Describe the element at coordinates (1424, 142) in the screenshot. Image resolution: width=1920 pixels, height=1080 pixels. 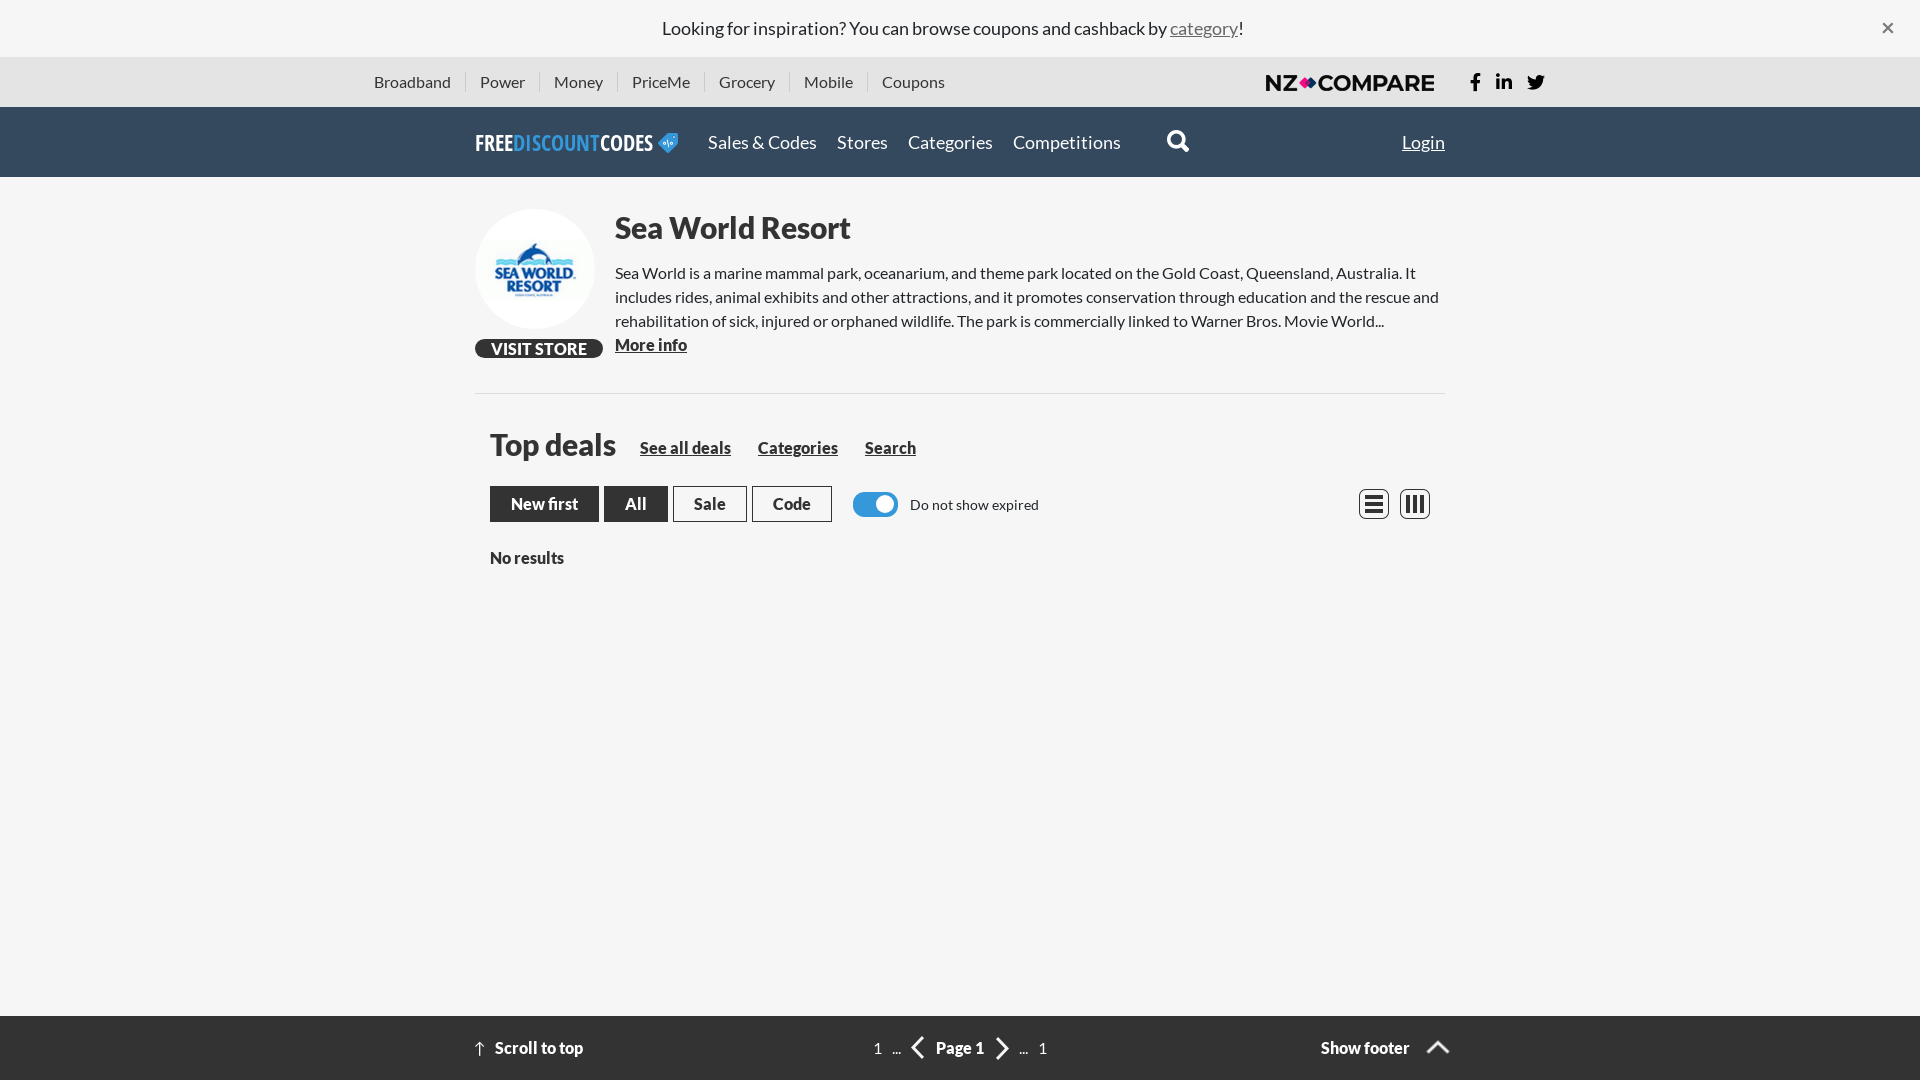
I see `Login` at that location.